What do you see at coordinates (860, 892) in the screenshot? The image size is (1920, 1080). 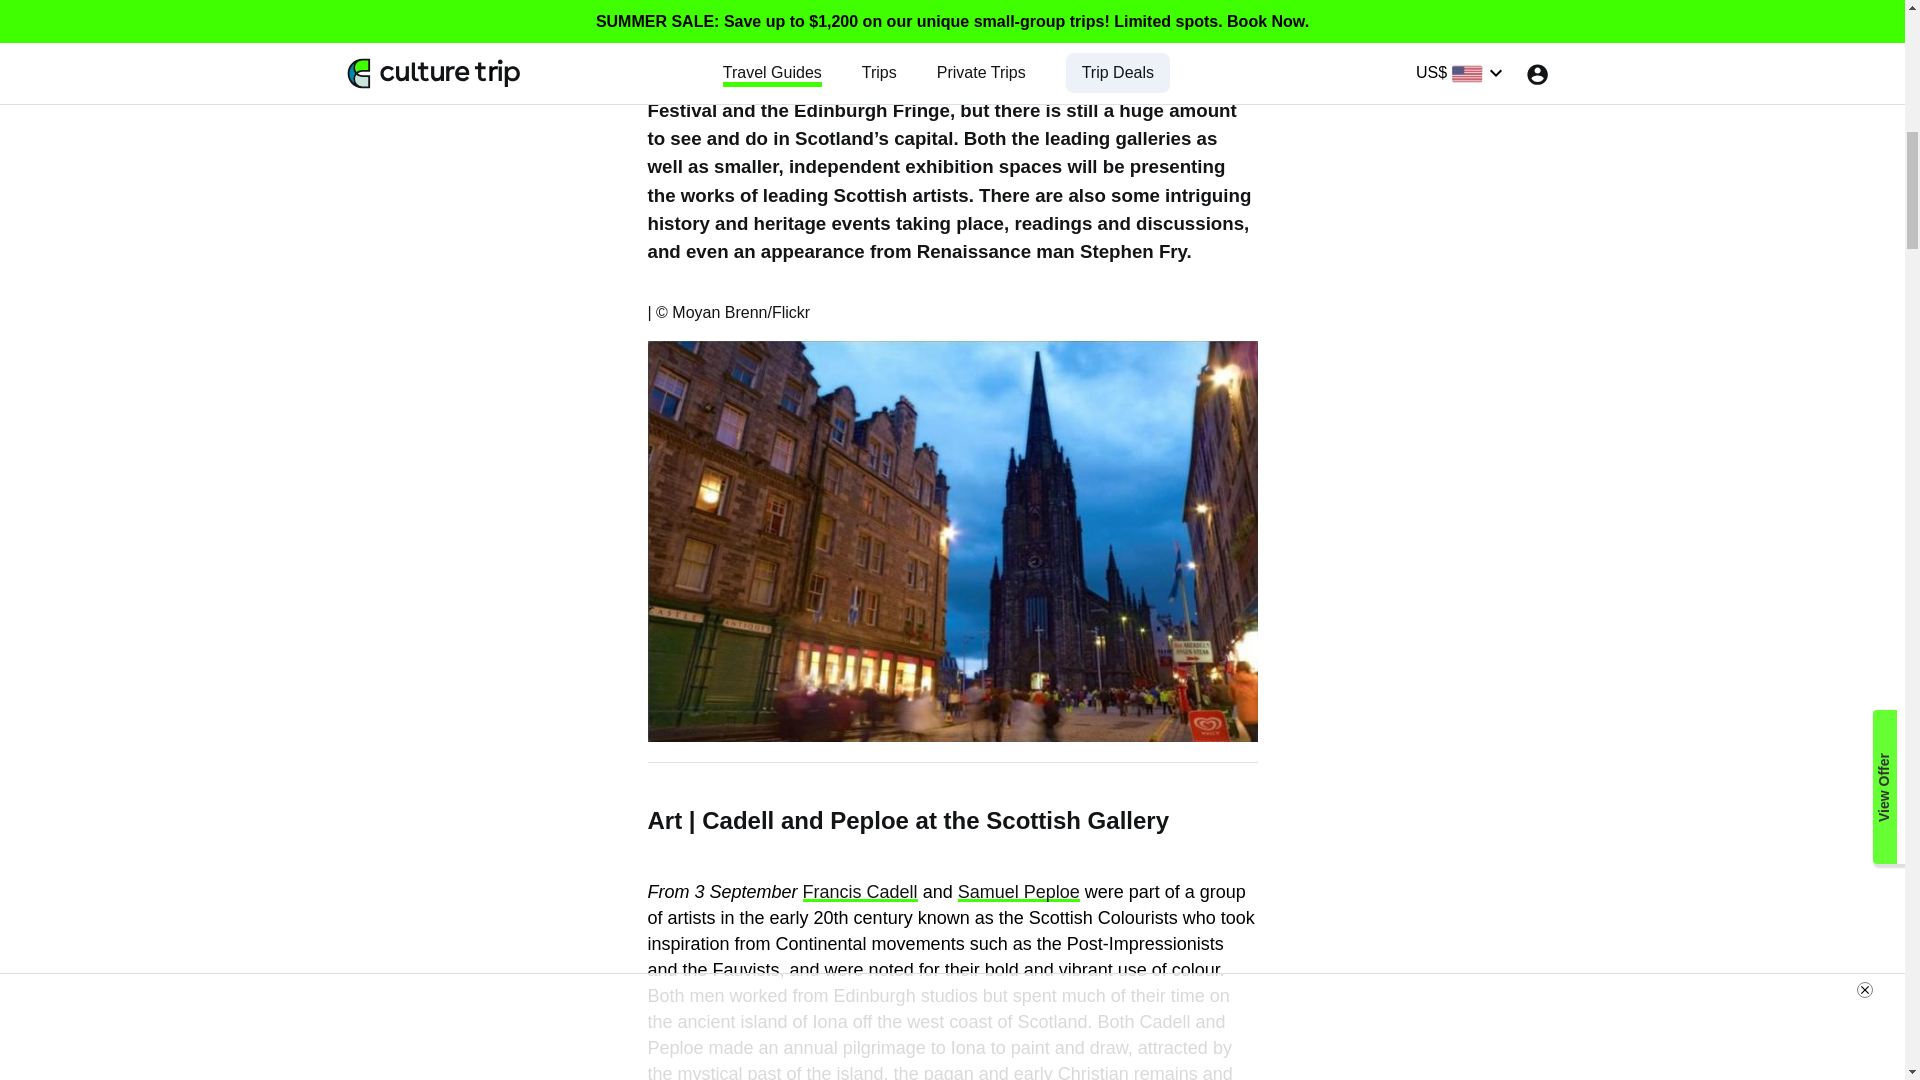 I see `Francis Cadell` at bounding box center [860, 892].